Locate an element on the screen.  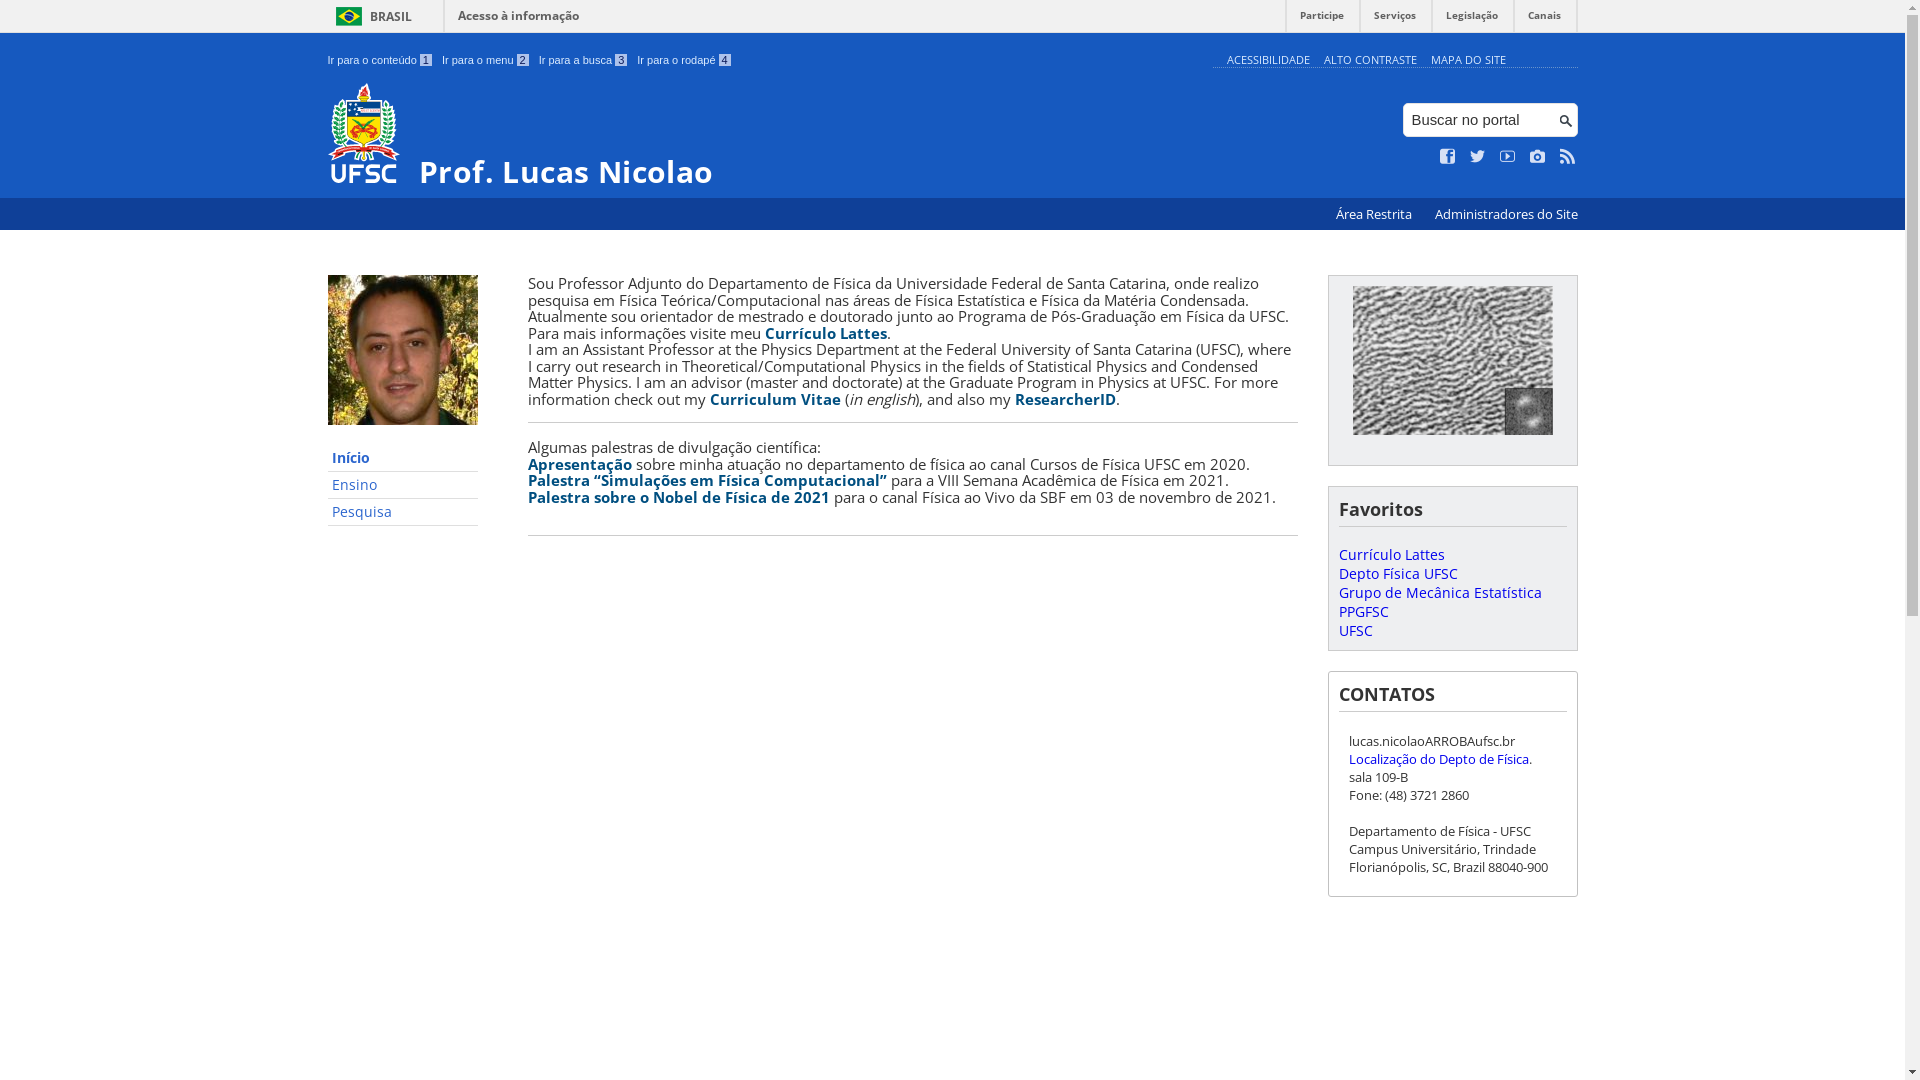
Canais is located at coordinates (1544, 20).